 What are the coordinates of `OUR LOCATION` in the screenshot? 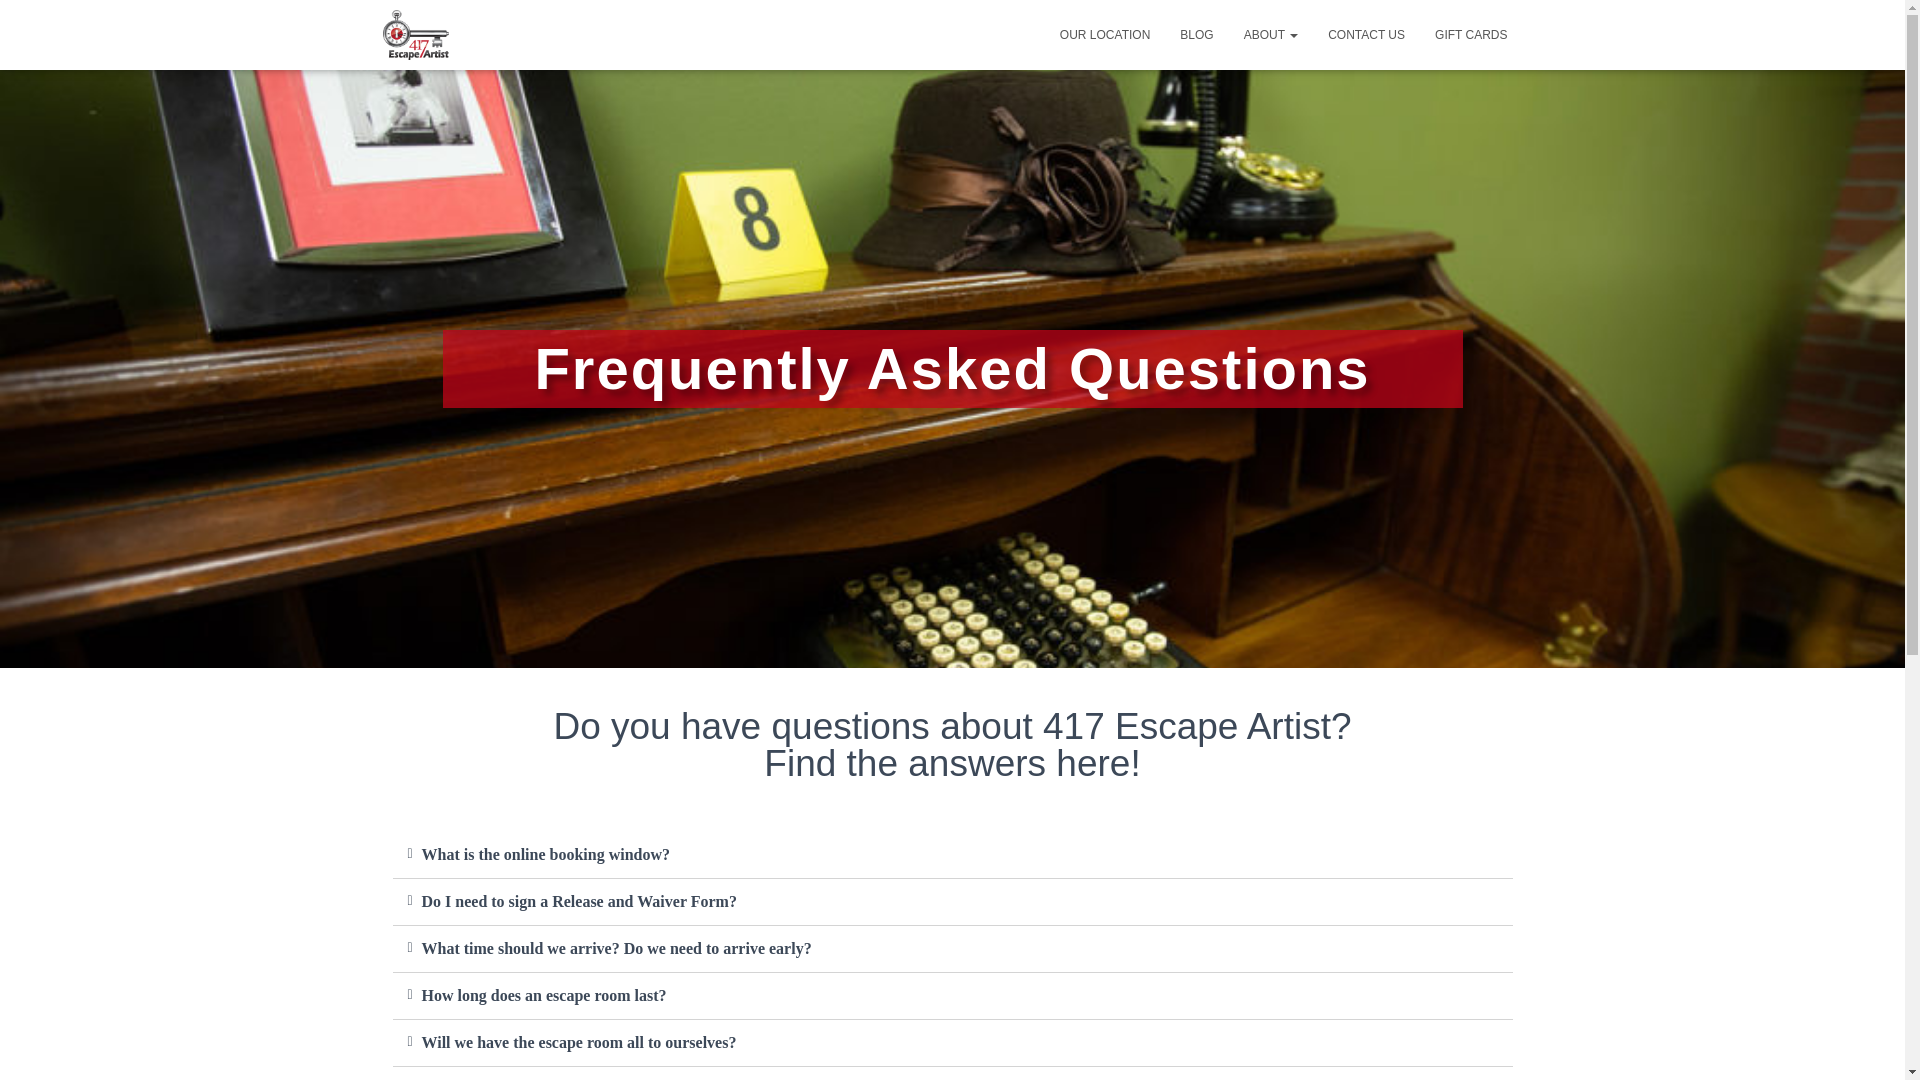 It's located at (1104, 34).